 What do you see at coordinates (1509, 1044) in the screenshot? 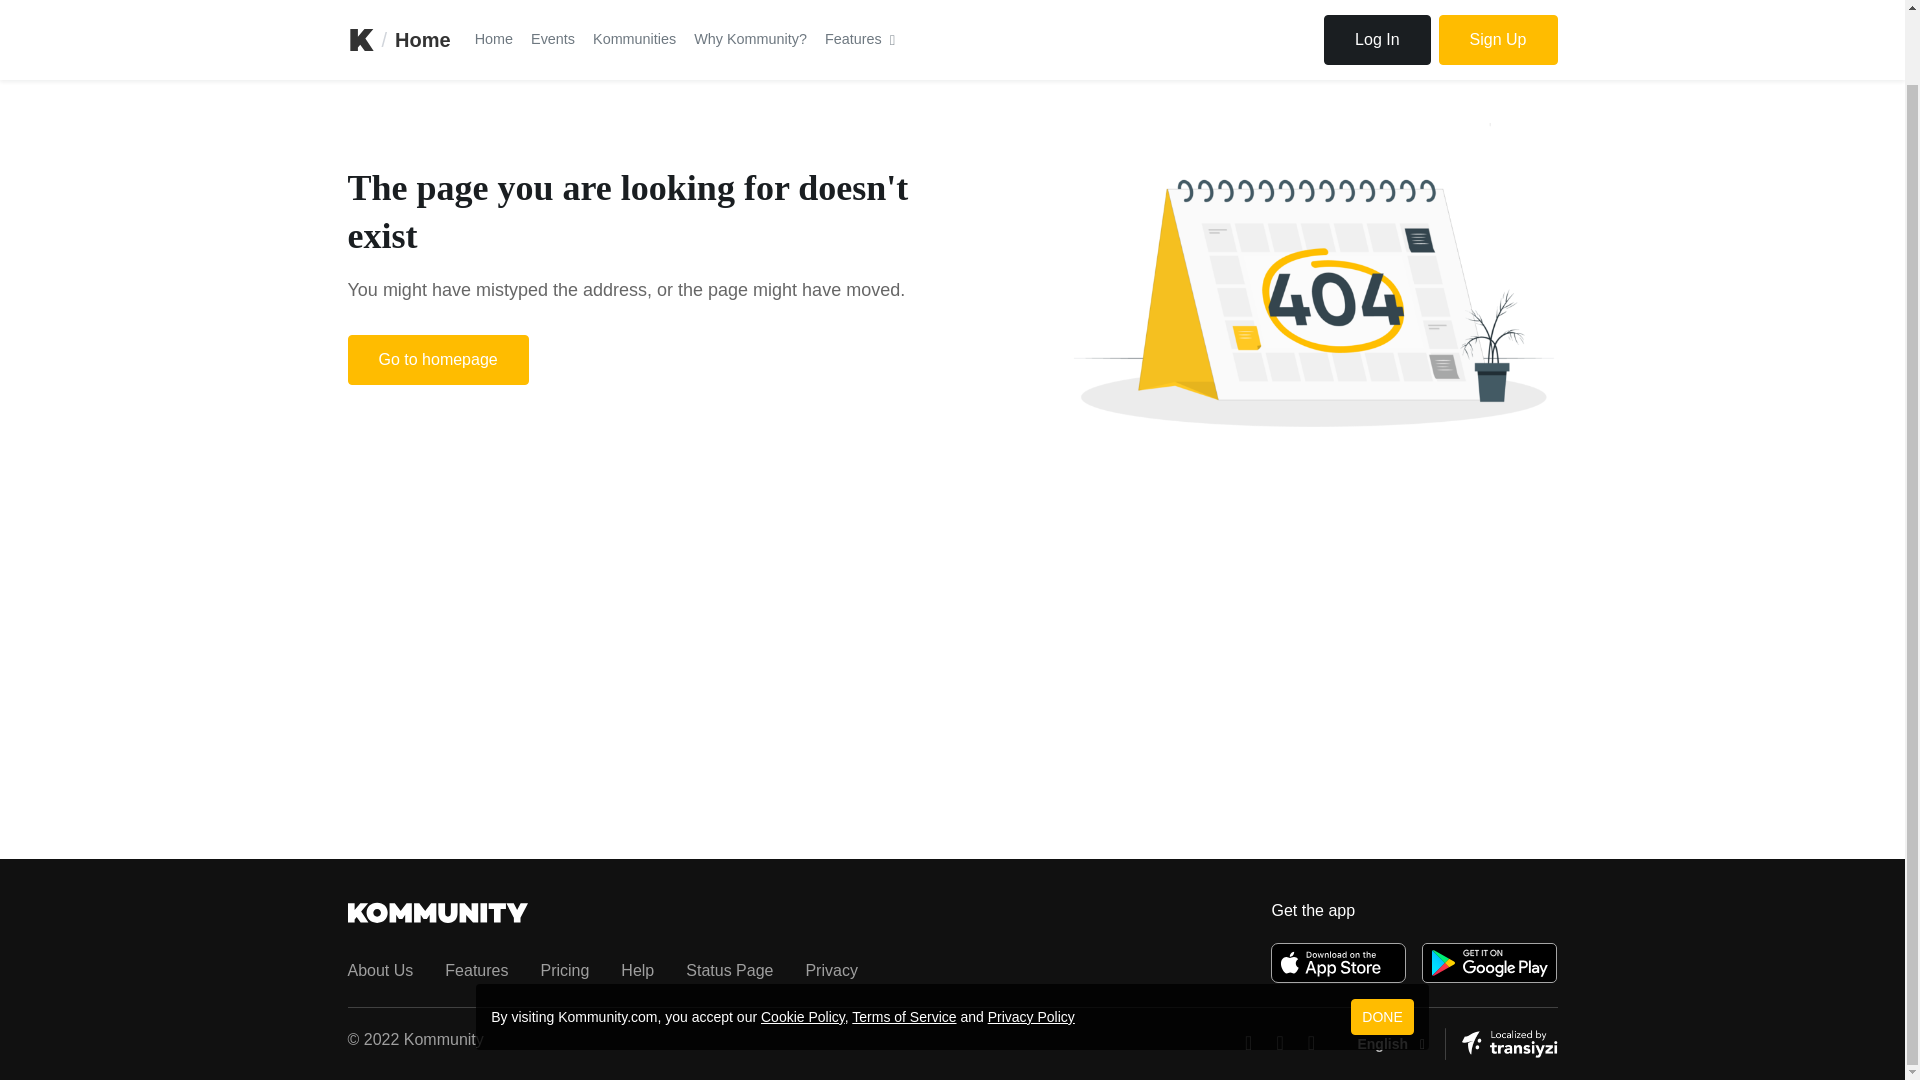
I see `Software Localization` at bounding box center [1509, 1044].